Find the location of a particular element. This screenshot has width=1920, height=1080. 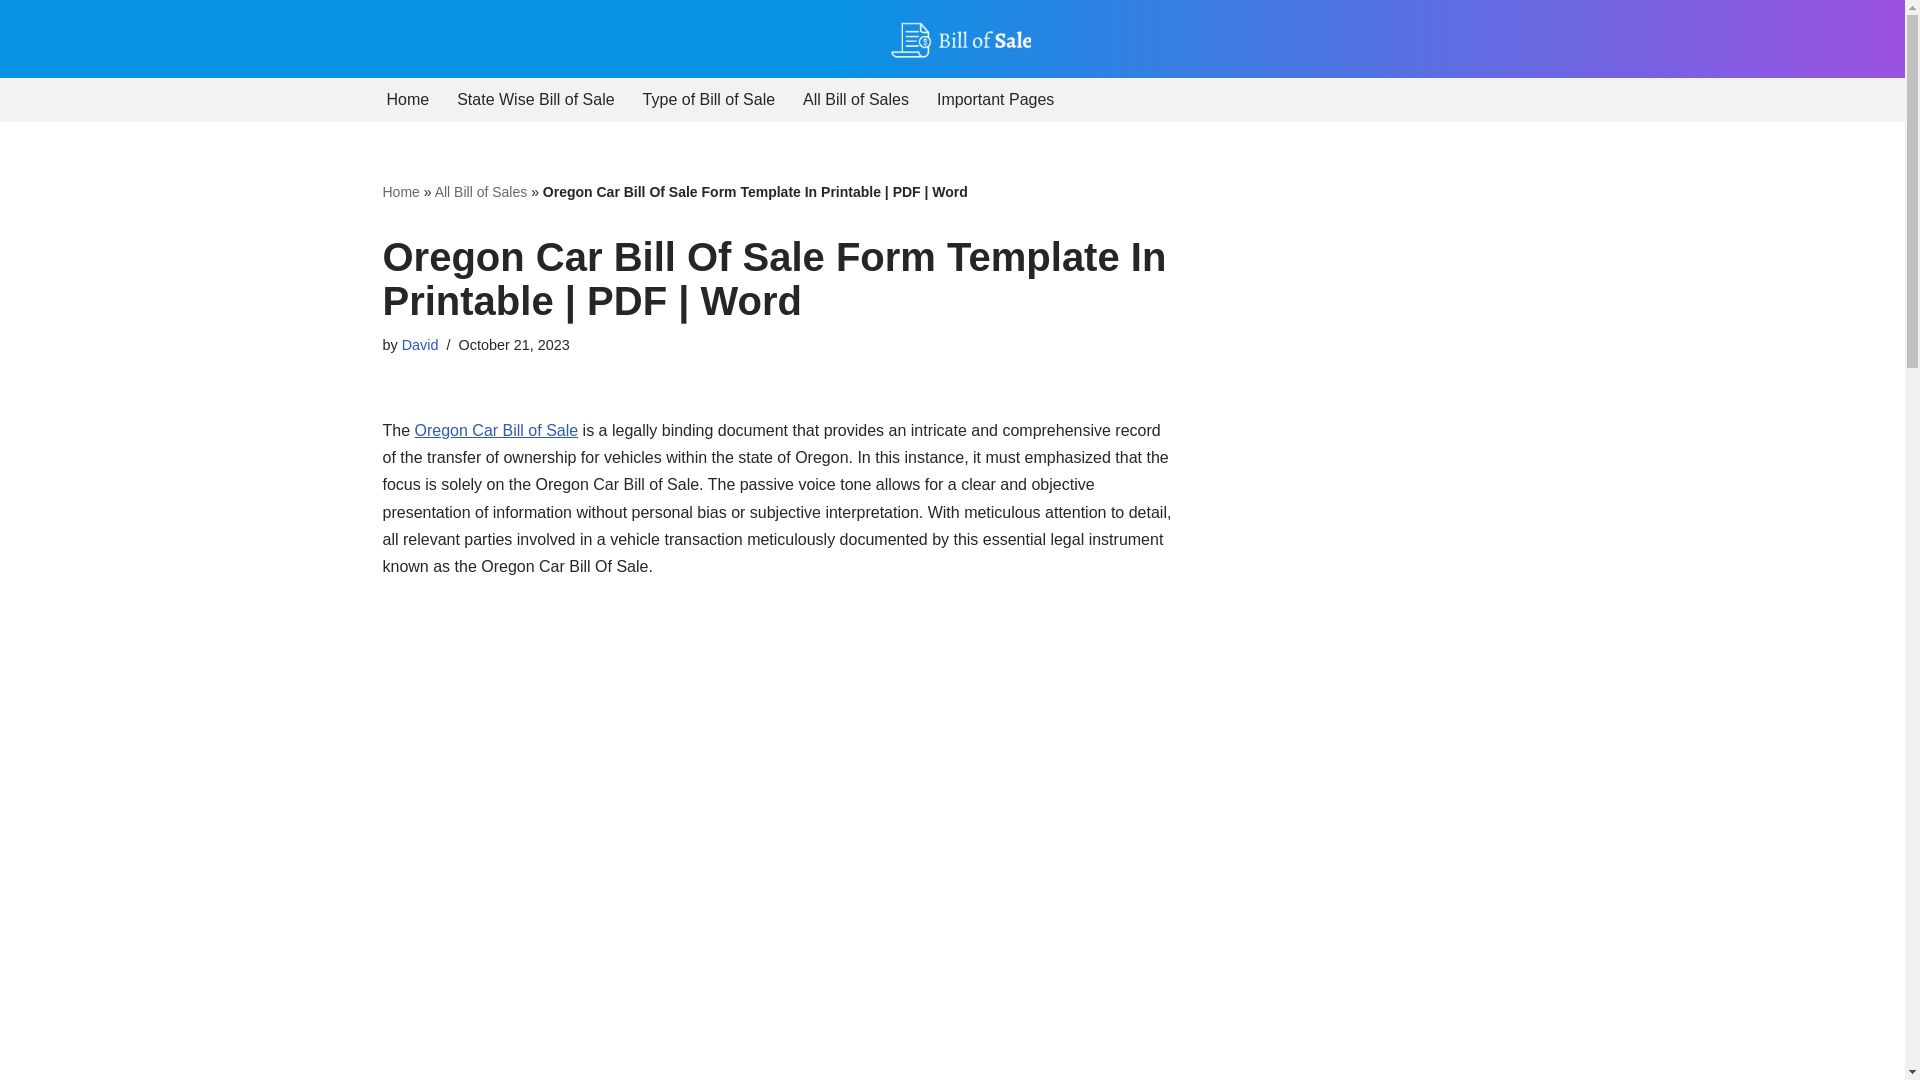

Important Pages is located at coordinates (995, 100).